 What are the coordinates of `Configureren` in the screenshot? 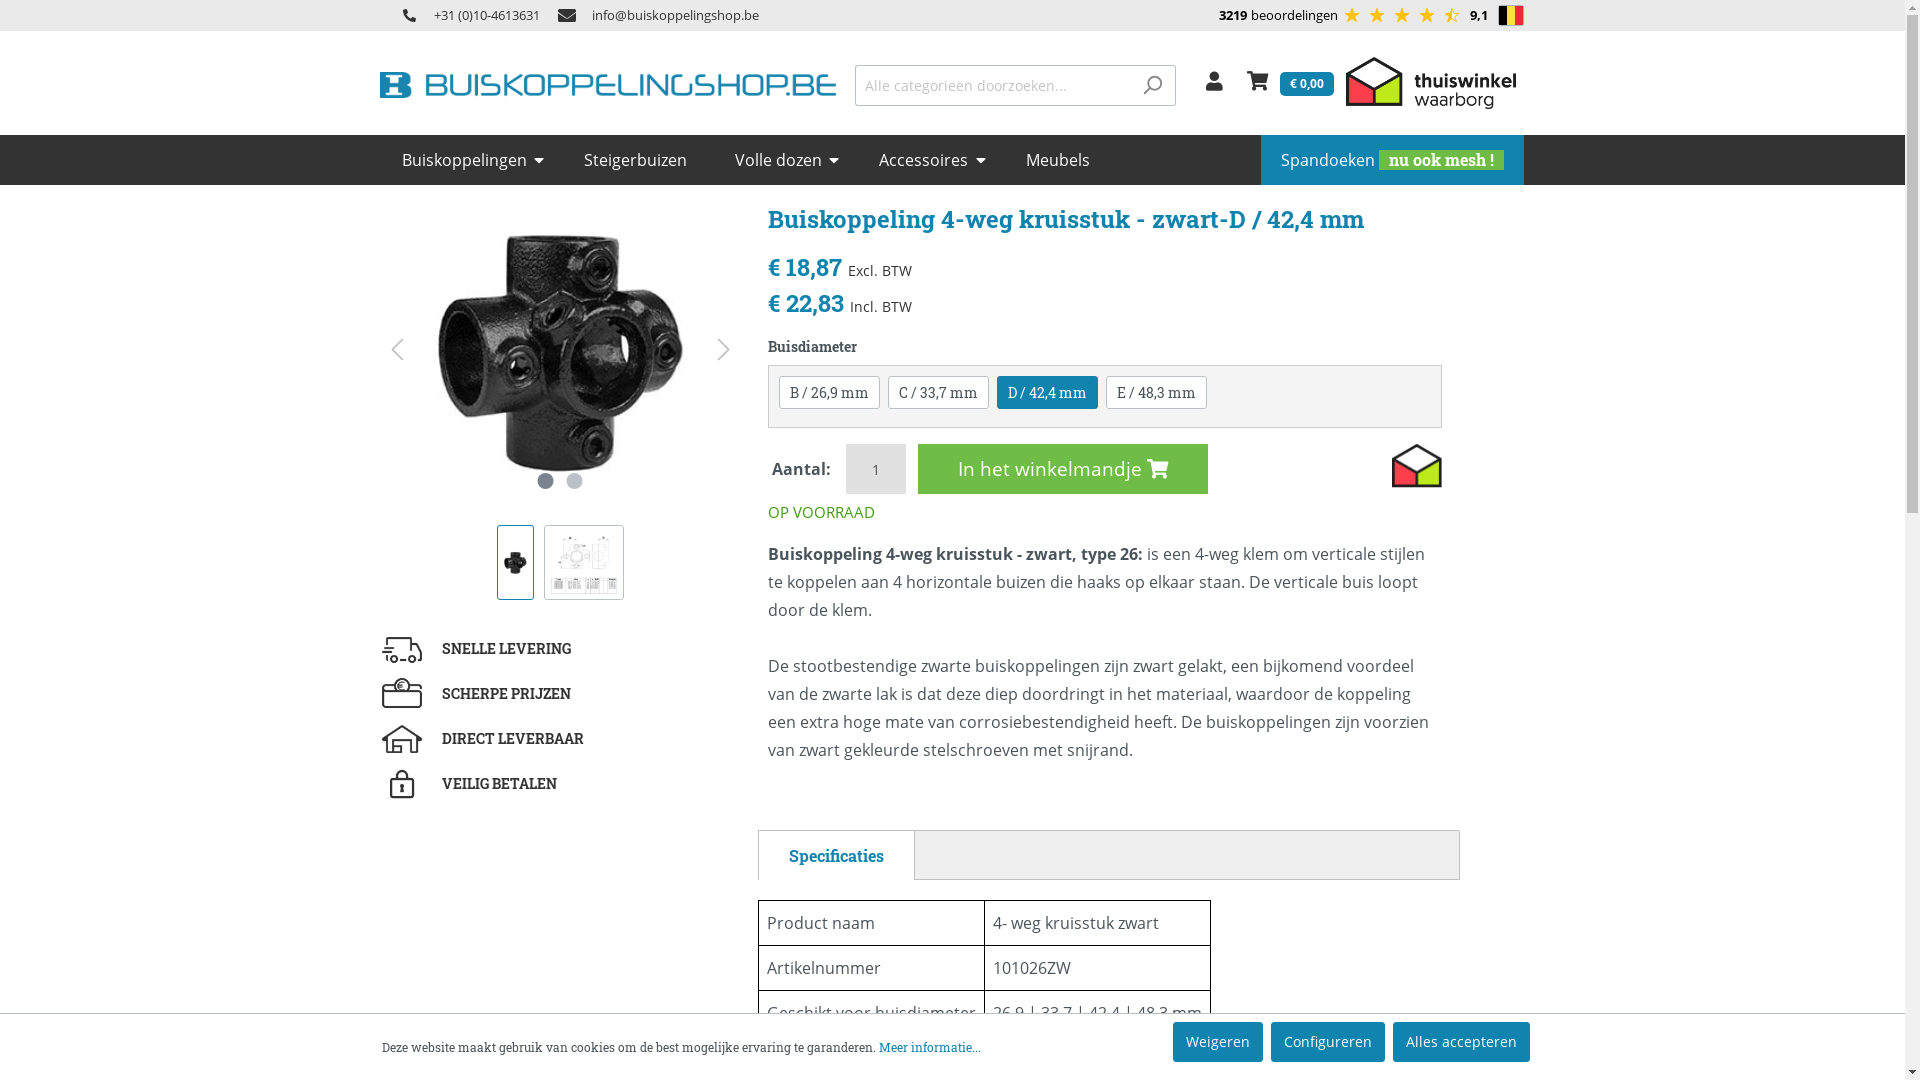 It's located at (1327, 1042).